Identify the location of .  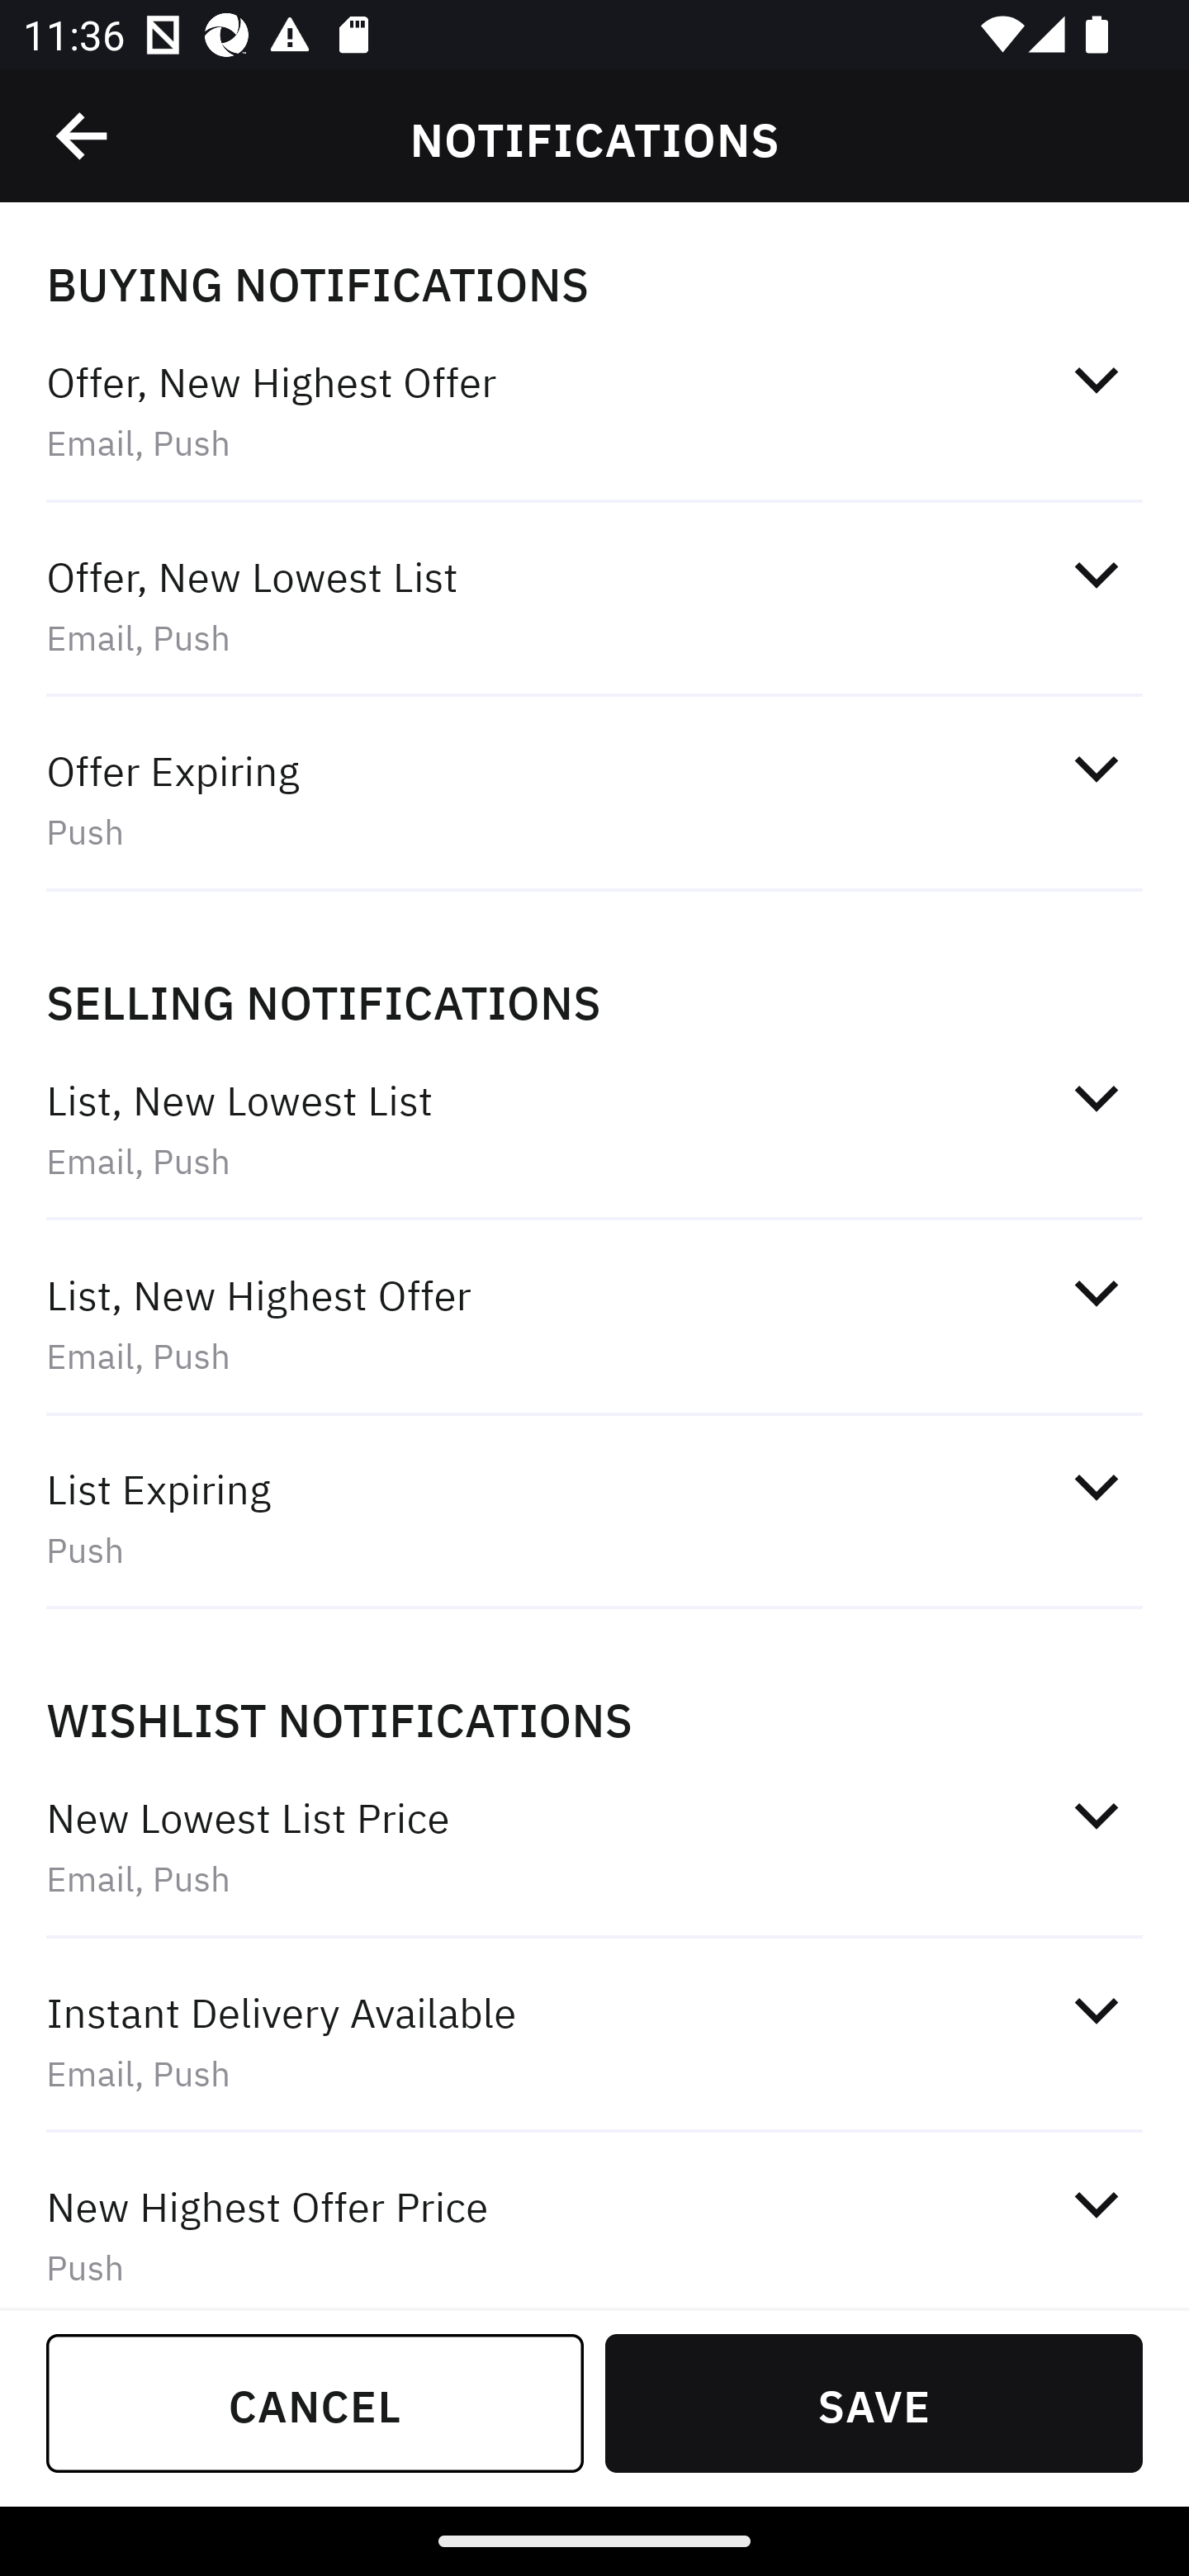
(1096, 1488).